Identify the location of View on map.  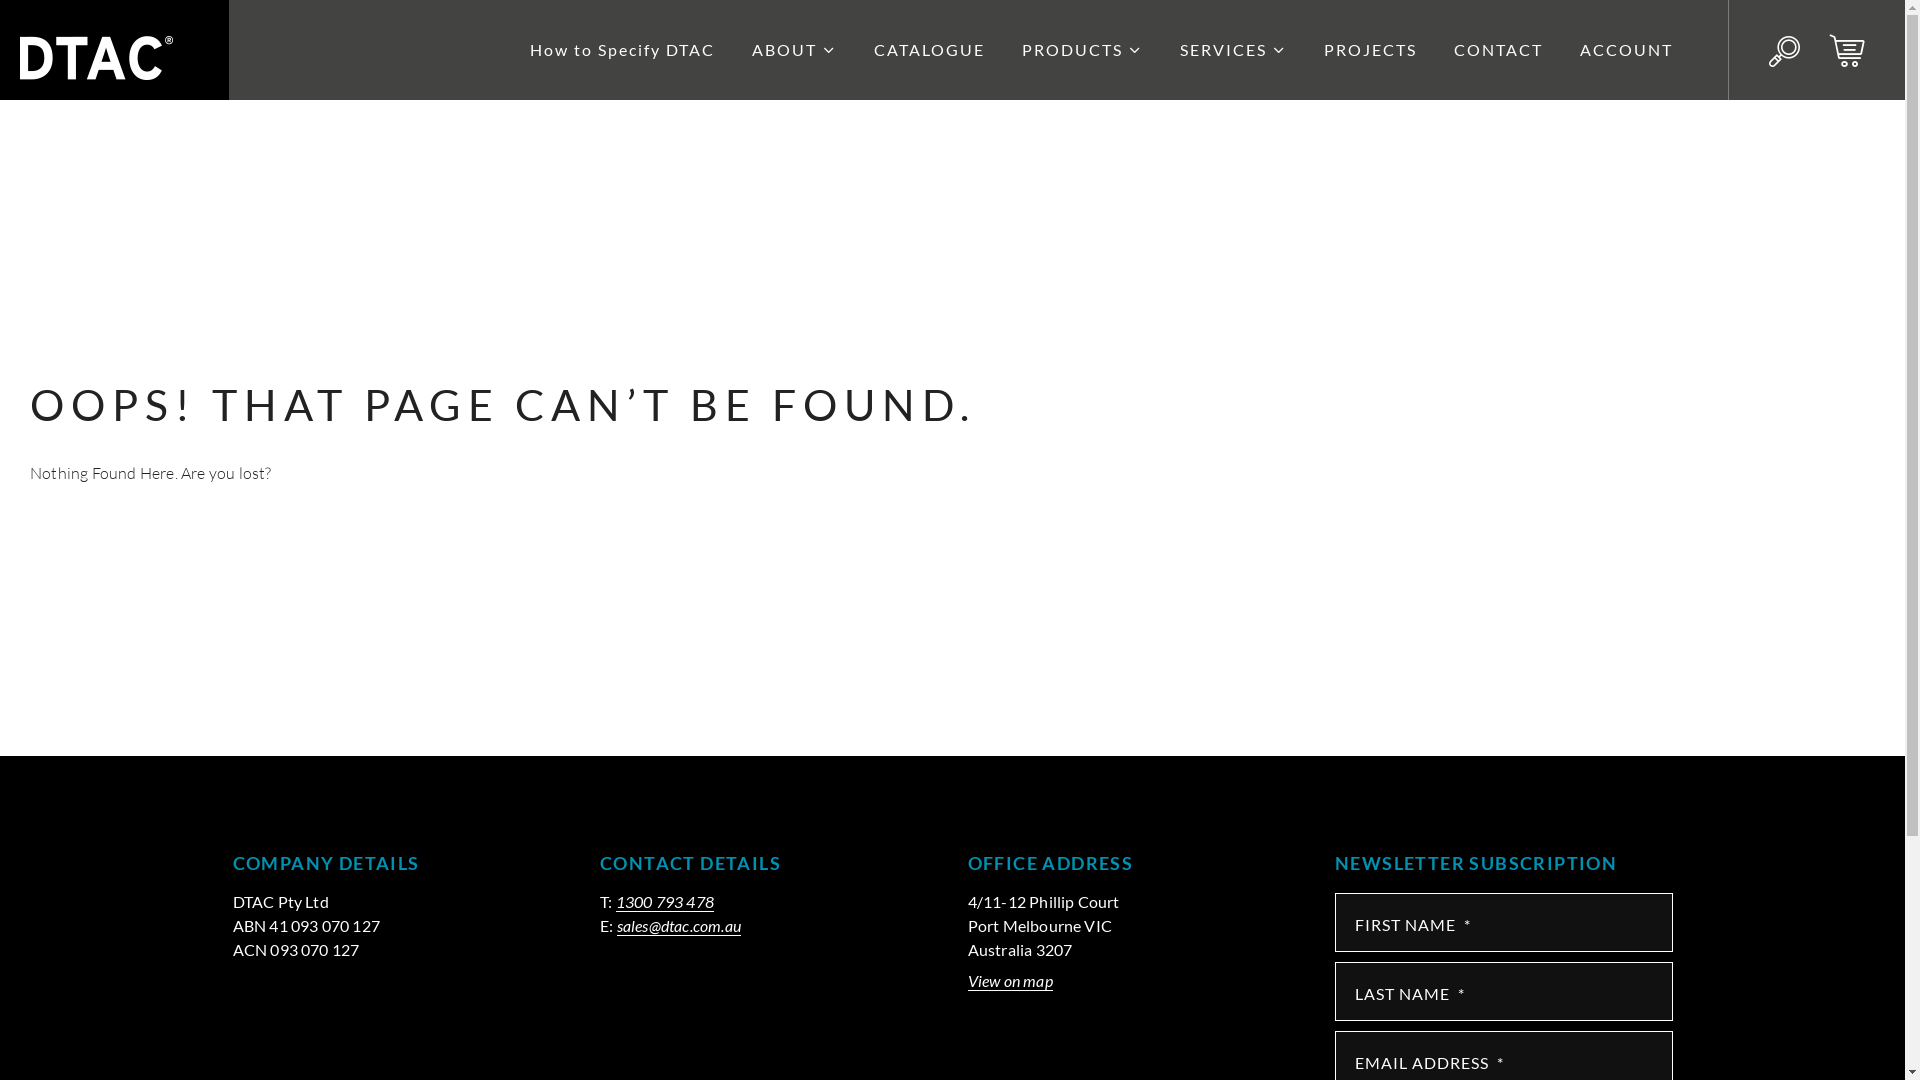
(1010, 981).